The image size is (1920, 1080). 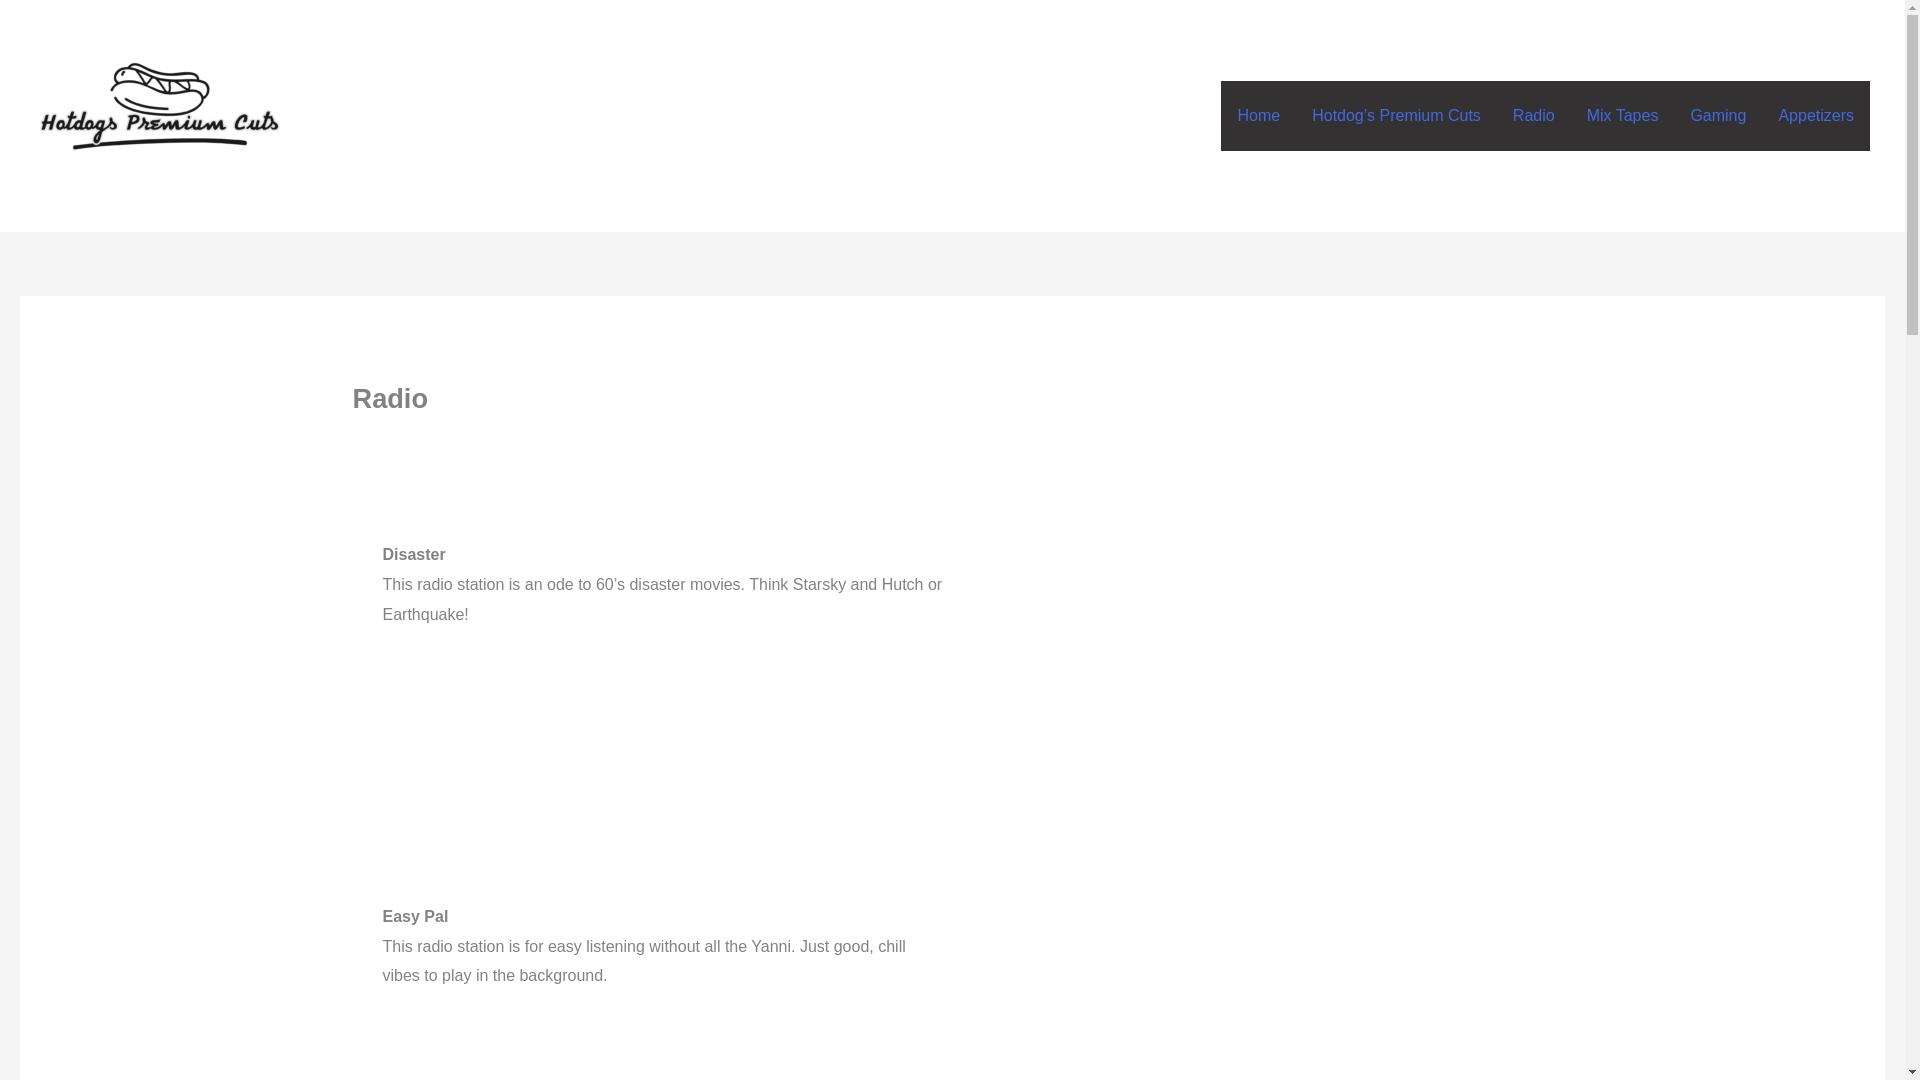 What do you see at coordinates (1242, 928) in the screenshot?
I see `Spotify Embed: Easy Pal` at bounding box center [1242, 928].